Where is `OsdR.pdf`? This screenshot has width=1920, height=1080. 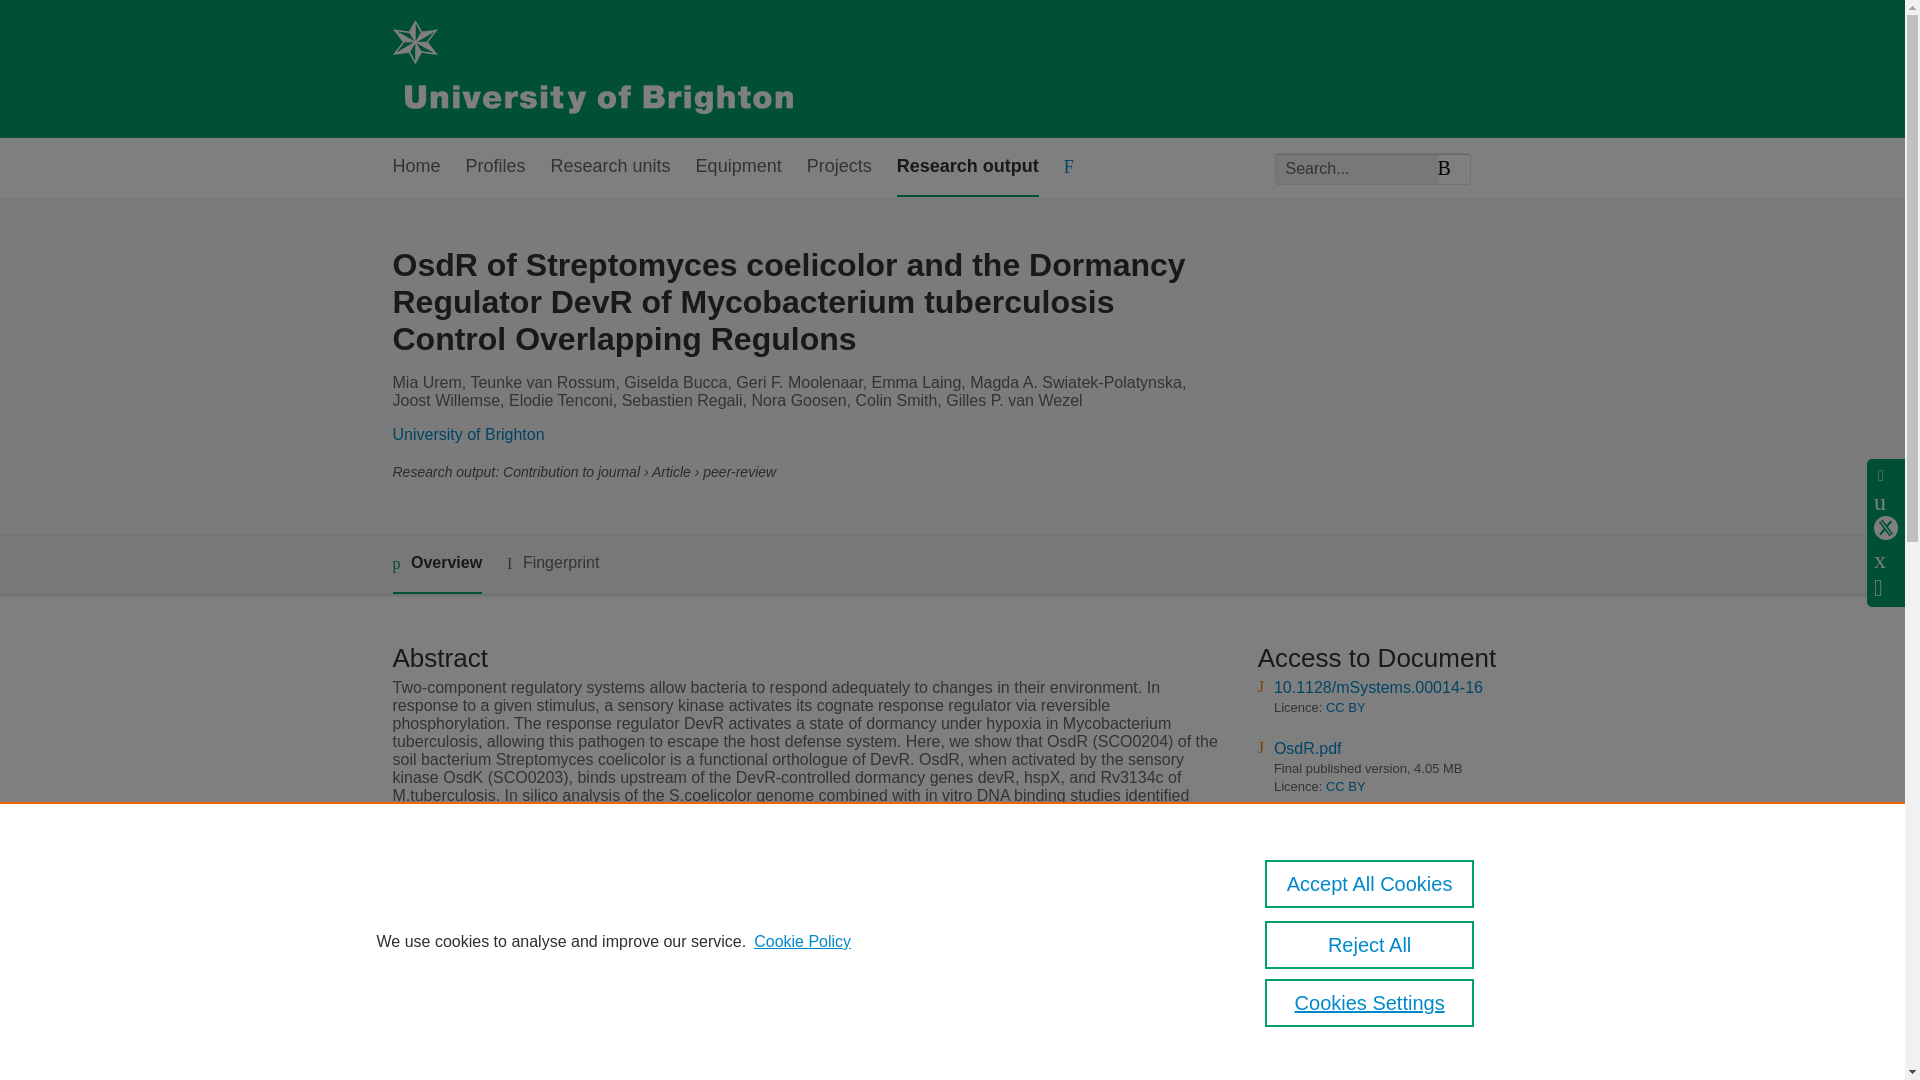 OsdR.pdf is located at coordinates (1308, 748).